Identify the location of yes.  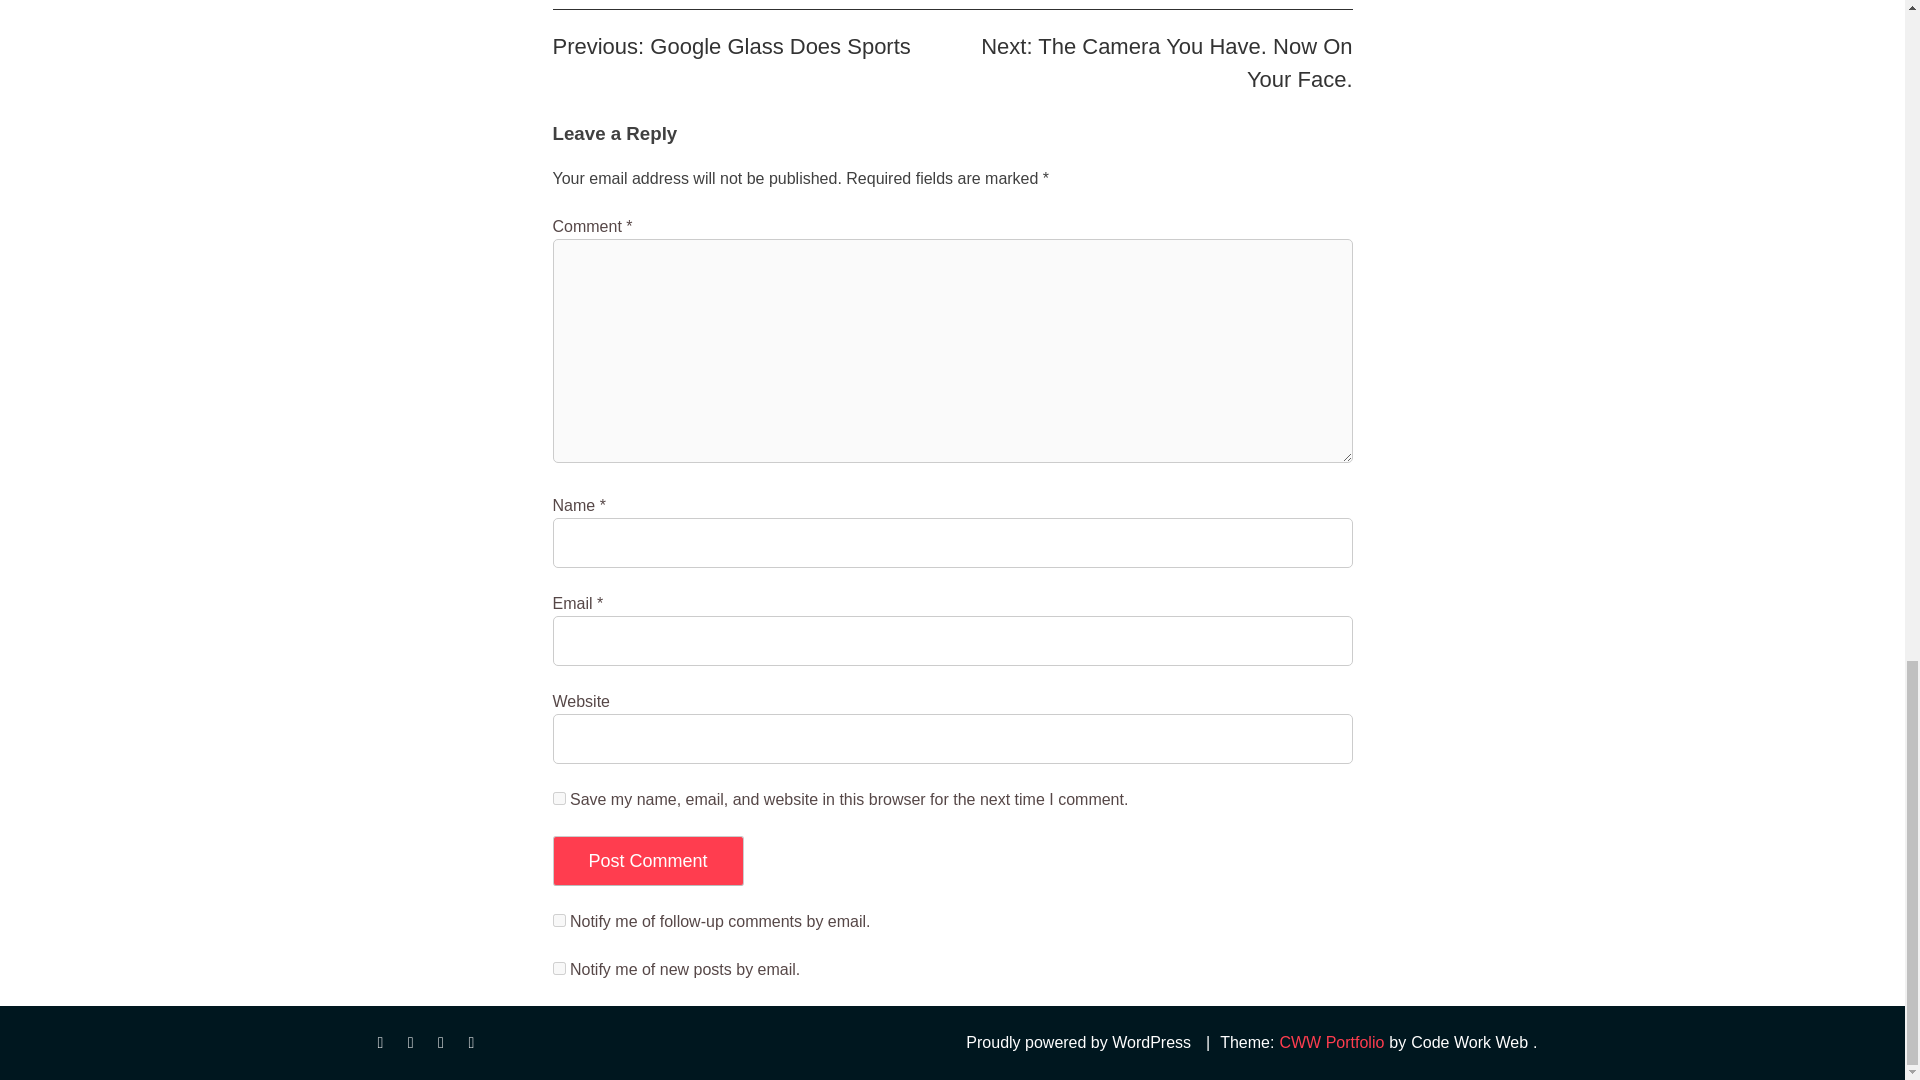
(558, 798).